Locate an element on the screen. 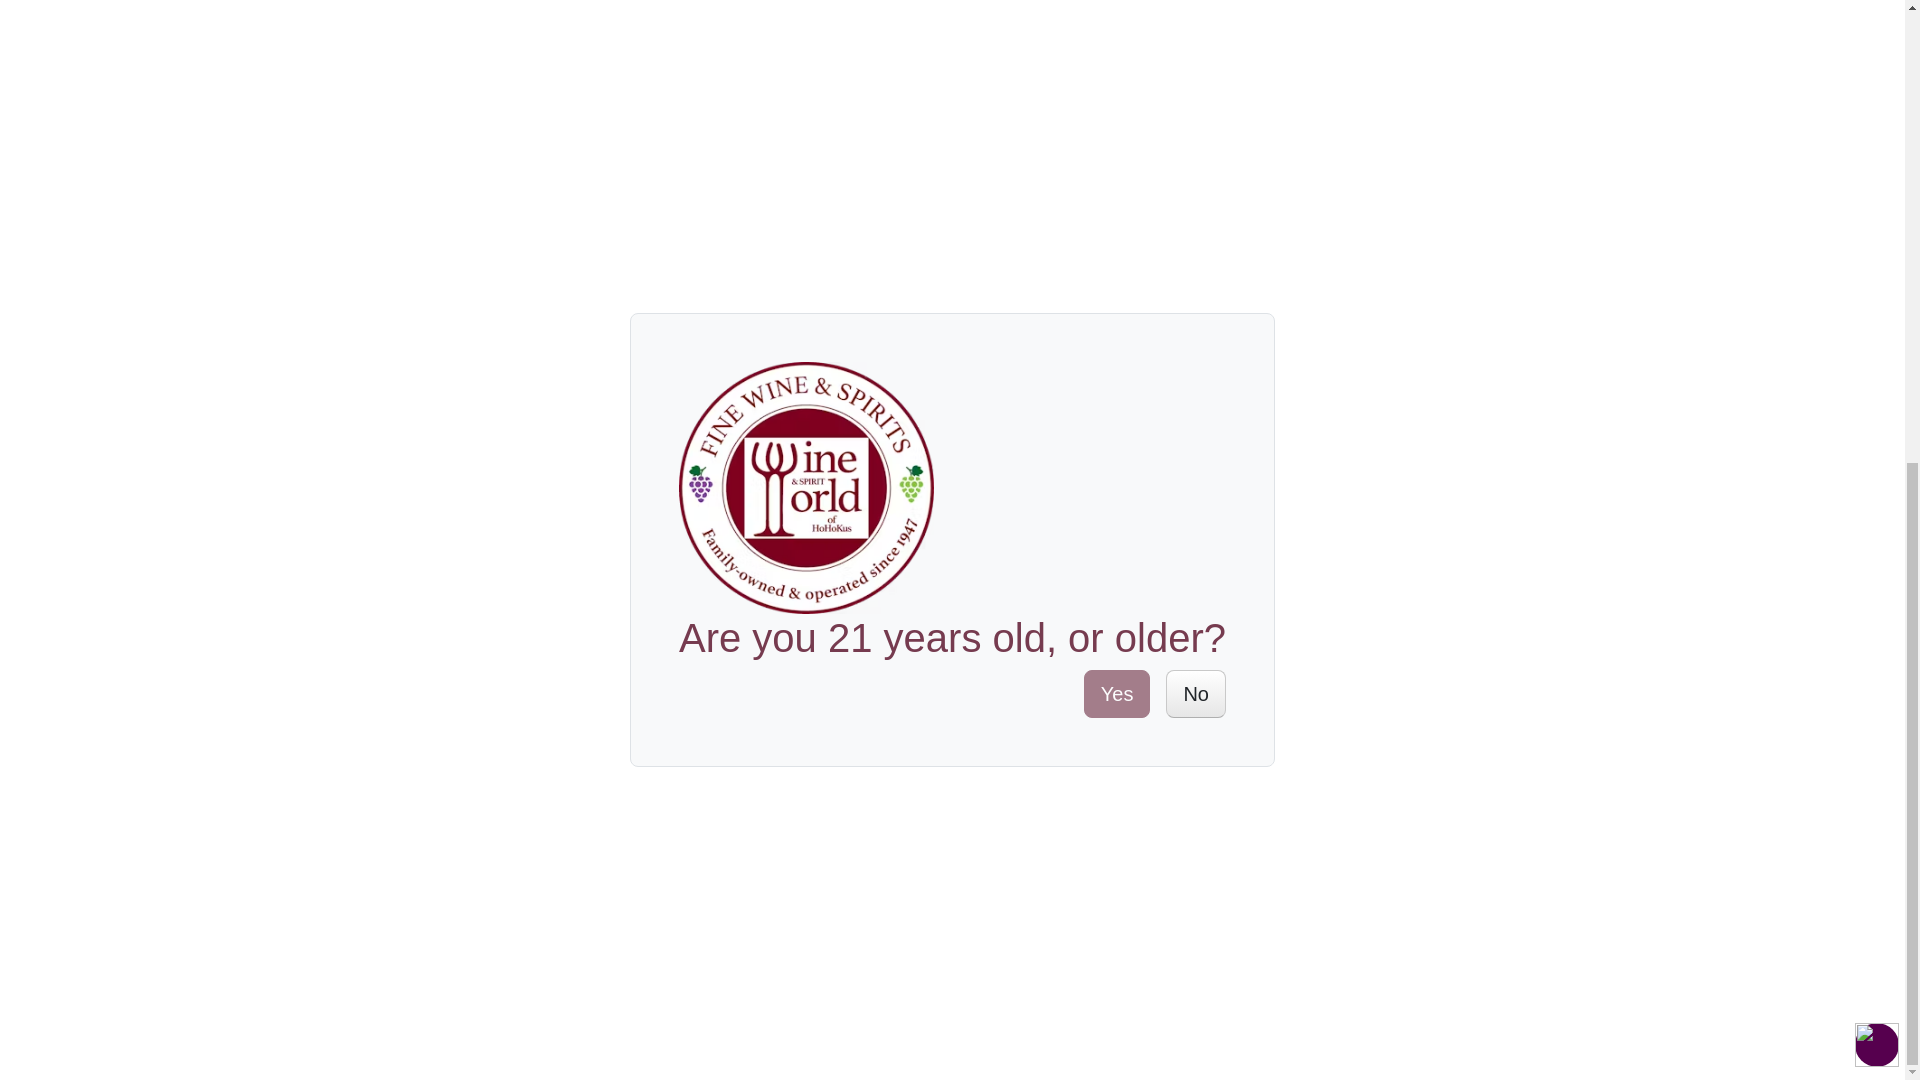 The width and height of the screenshot is (1920, 1080). Pott 'Kalihlmanok' Cabernet Sauvigonon 2017 750ml is located at coordinates (1114, 271).